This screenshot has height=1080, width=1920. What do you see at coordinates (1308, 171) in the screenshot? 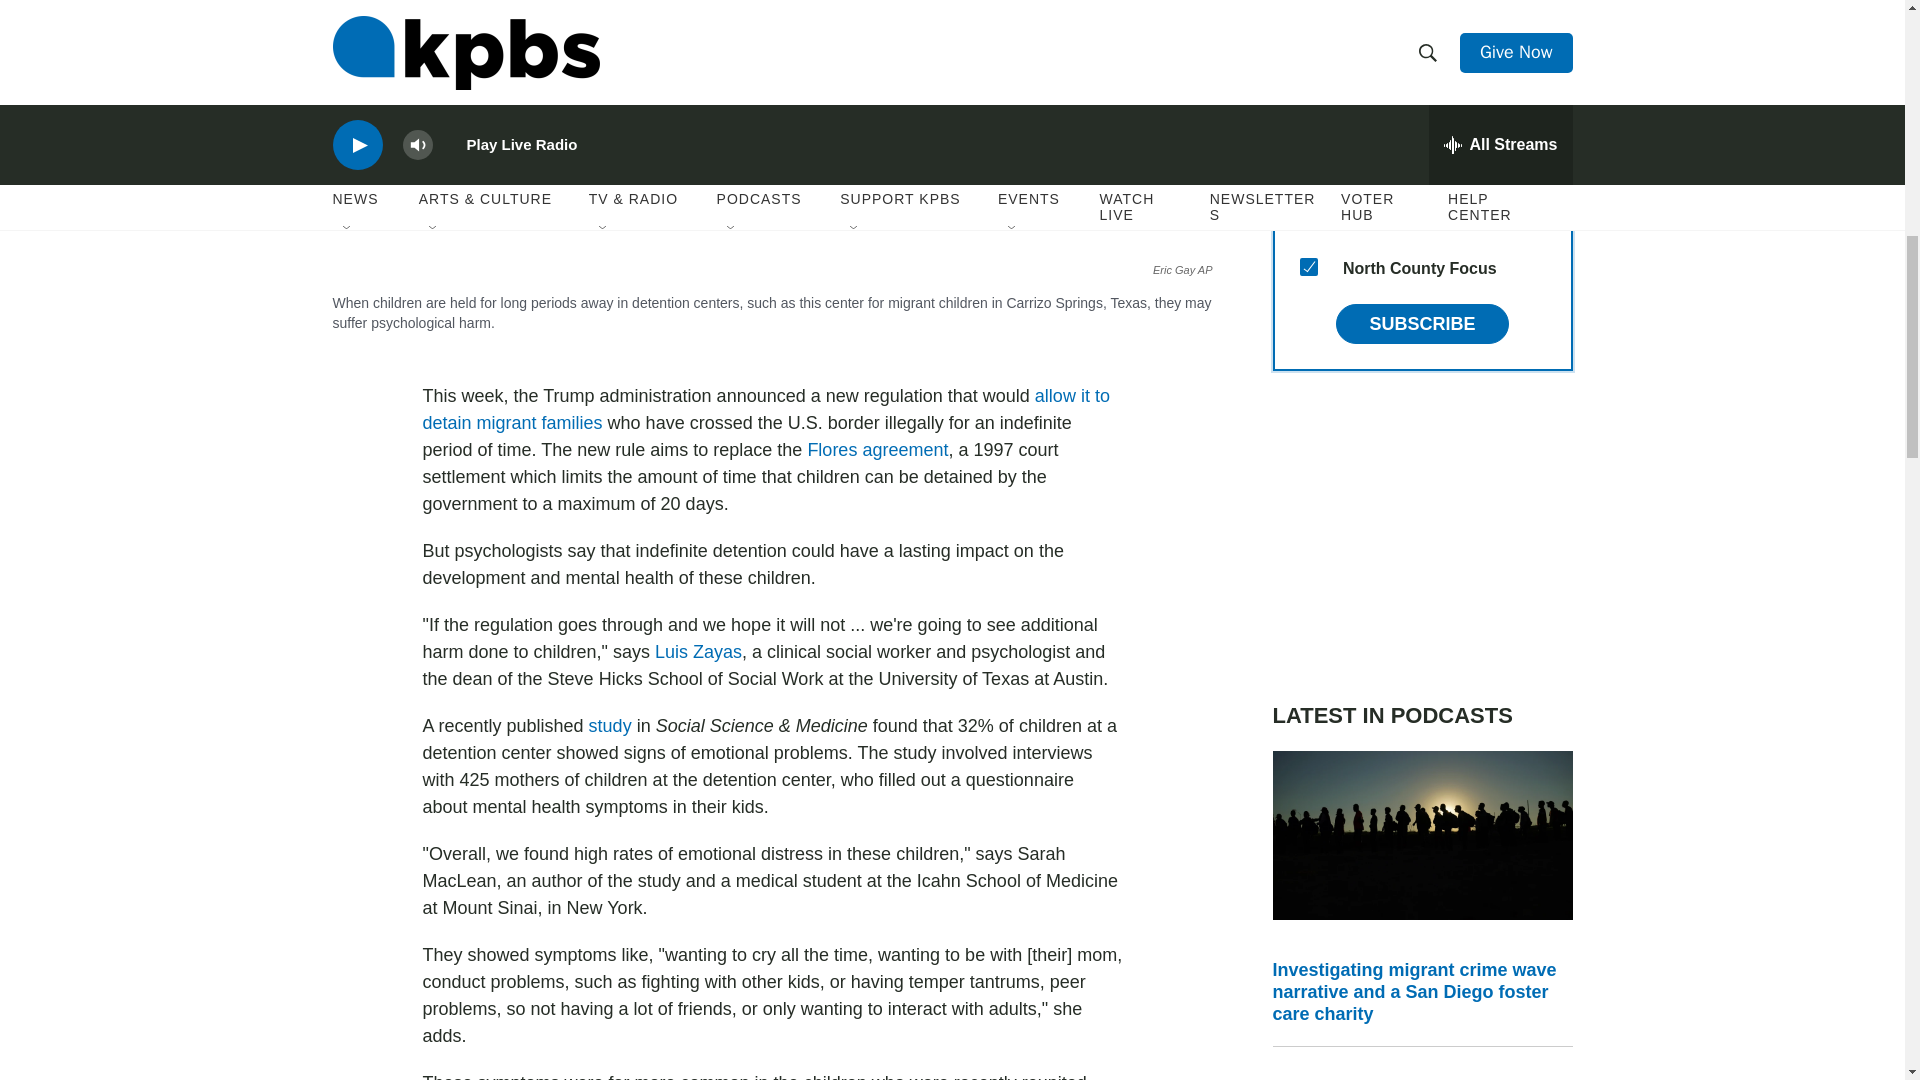
I see `1` at bounding box center [1308, 171].